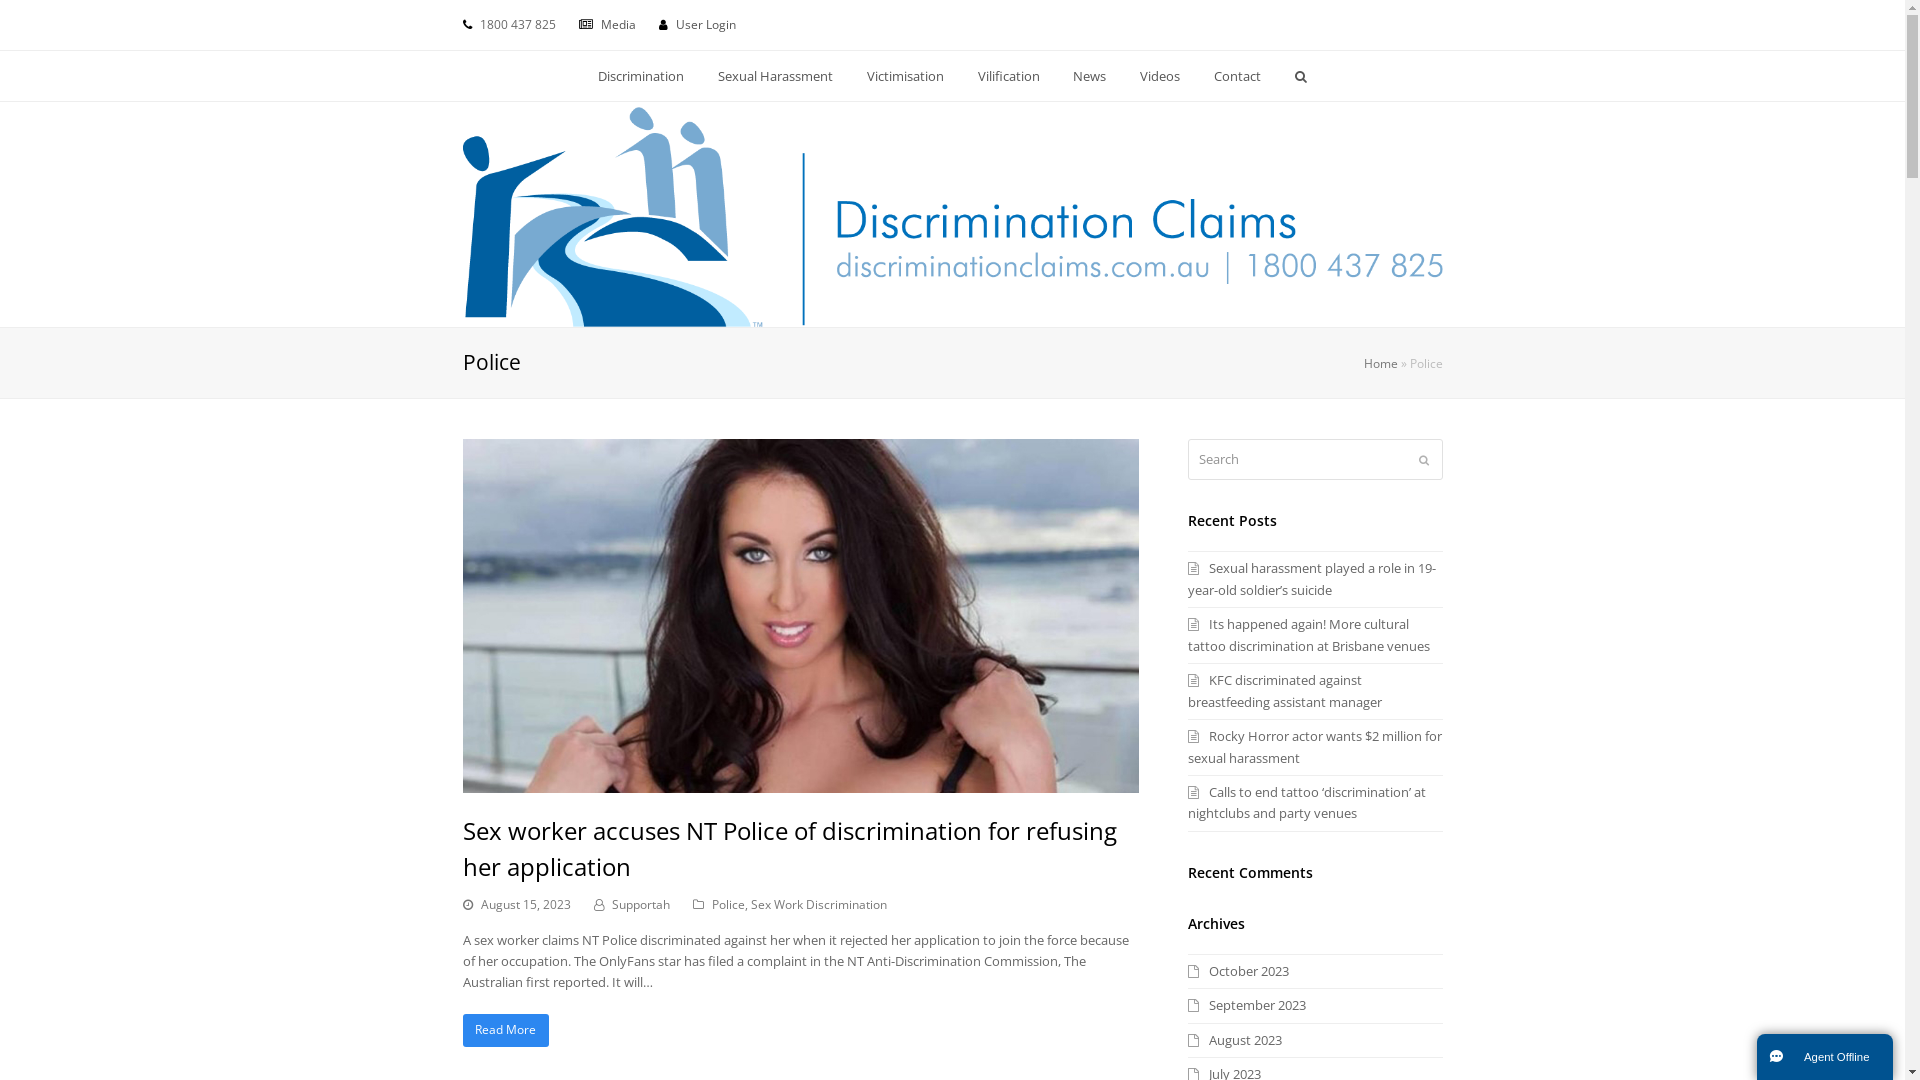 This screenshot has height=1080, width=1920. What do you see at coordinates (818, 904) in the screenshot?
I see `Sex Work Discrimination` at bounding box center [818, 904].